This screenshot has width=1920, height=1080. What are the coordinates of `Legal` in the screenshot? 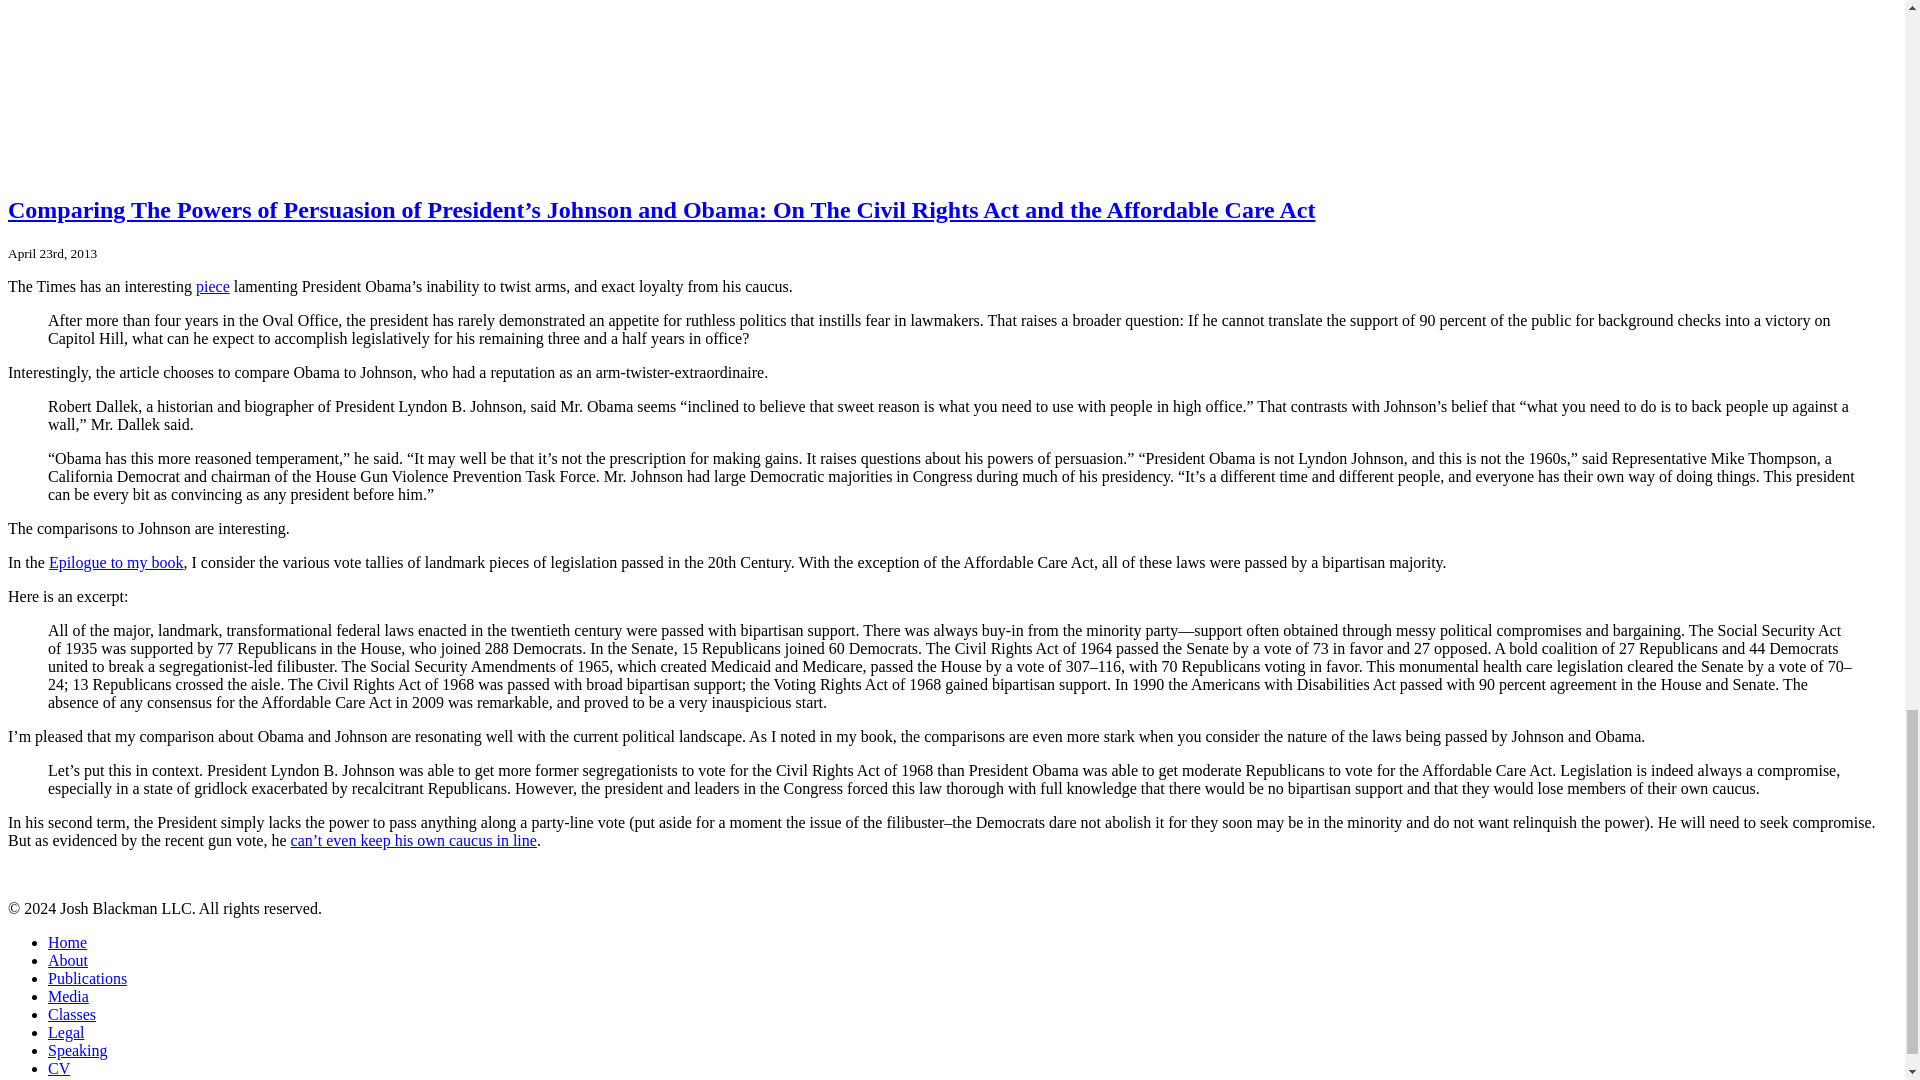 It's located at (66, 1032).